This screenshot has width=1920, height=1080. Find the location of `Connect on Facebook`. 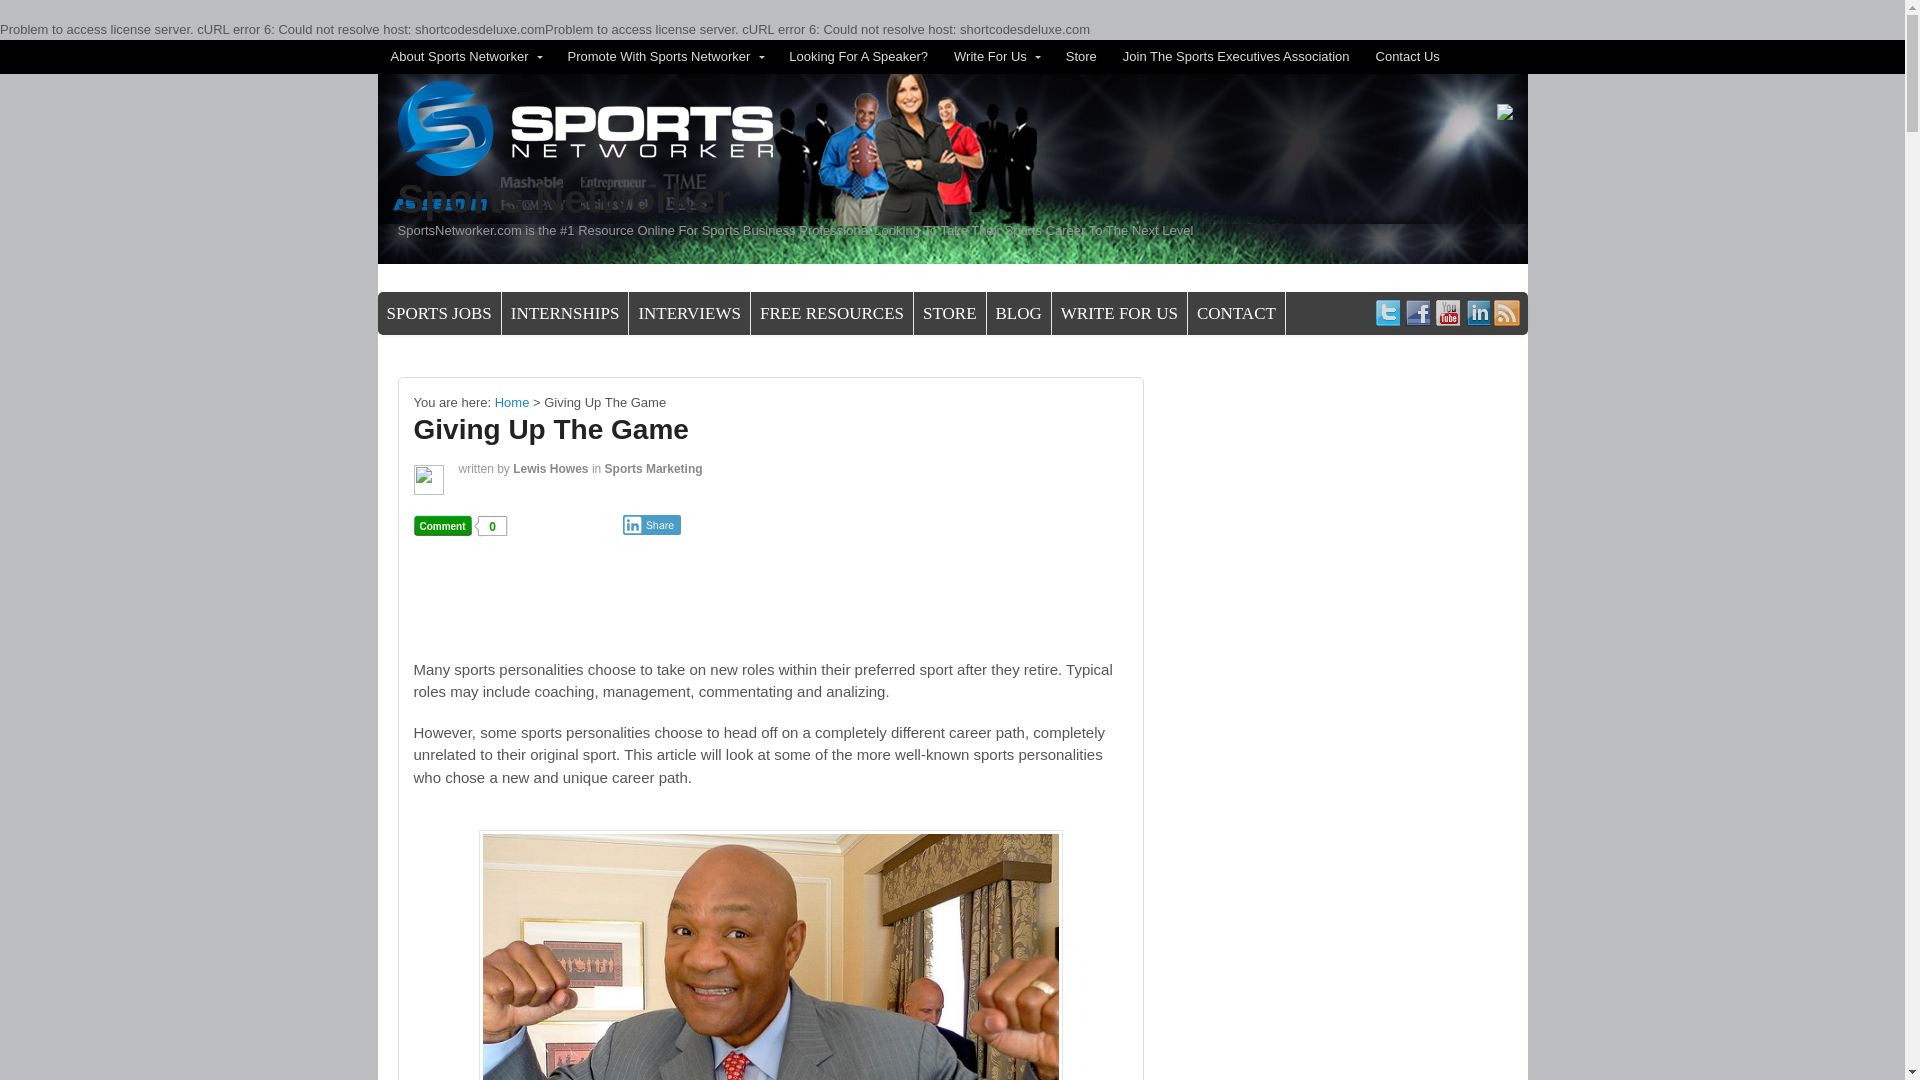

Connect on Facebook is located at coordinates (1416, 313).